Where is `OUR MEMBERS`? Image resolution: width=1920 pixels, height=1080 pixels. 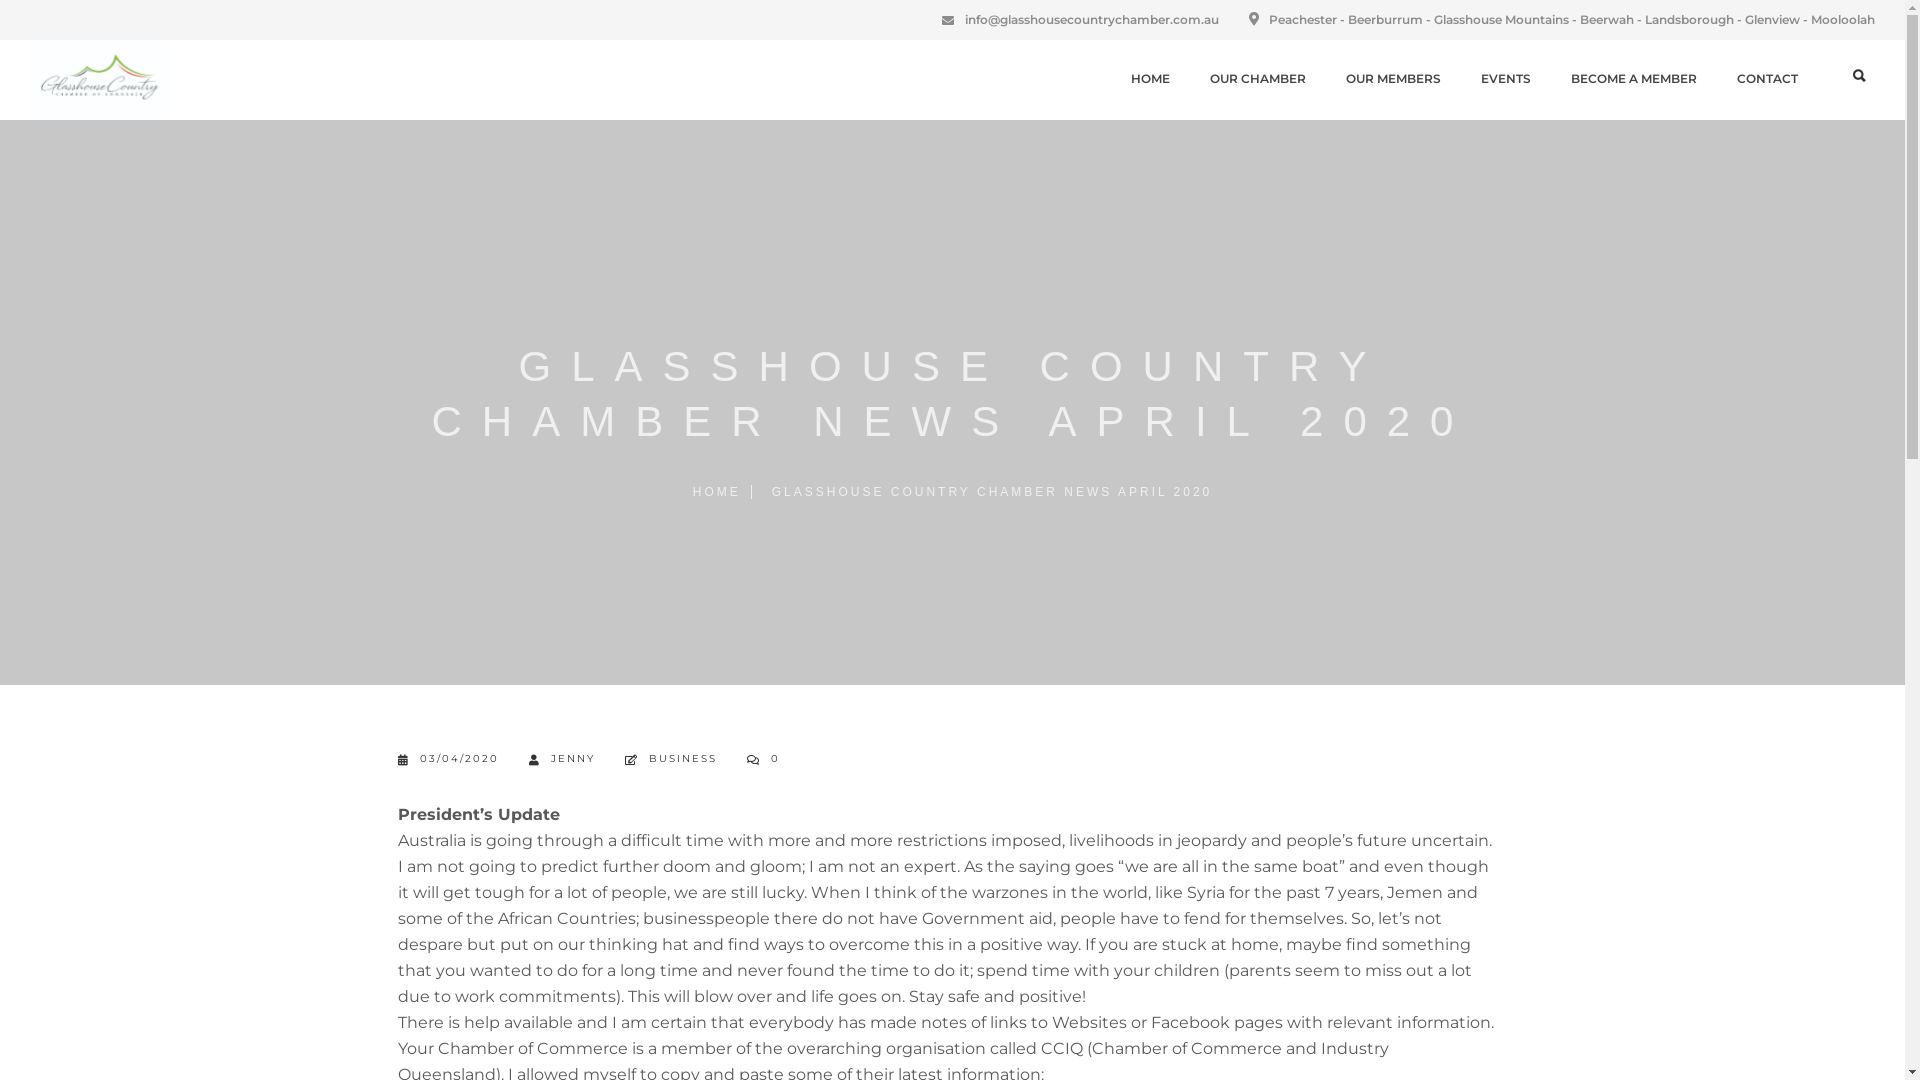 OUR MEMBERS is located at coordinates (1394, 78).